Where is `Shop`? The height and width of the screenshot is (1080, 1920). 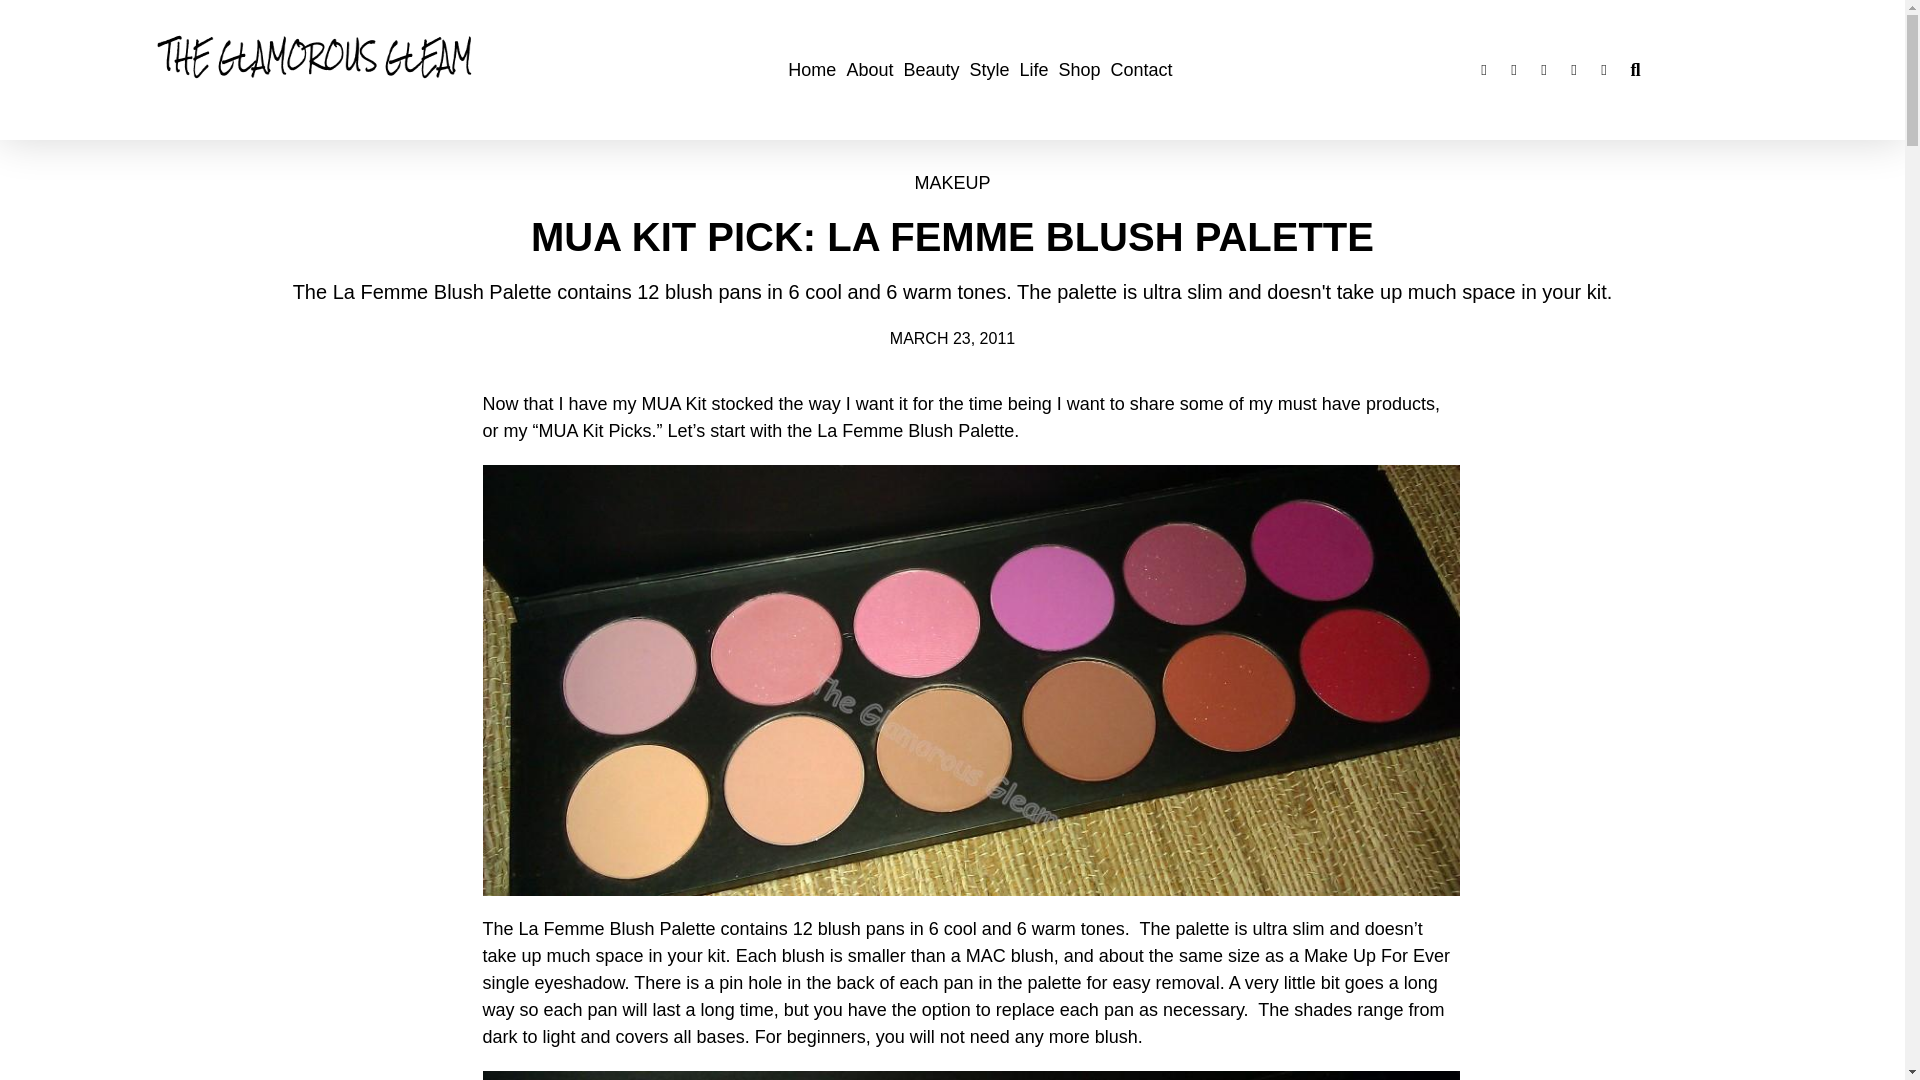
Shop is located at coordinates (1080, 70).